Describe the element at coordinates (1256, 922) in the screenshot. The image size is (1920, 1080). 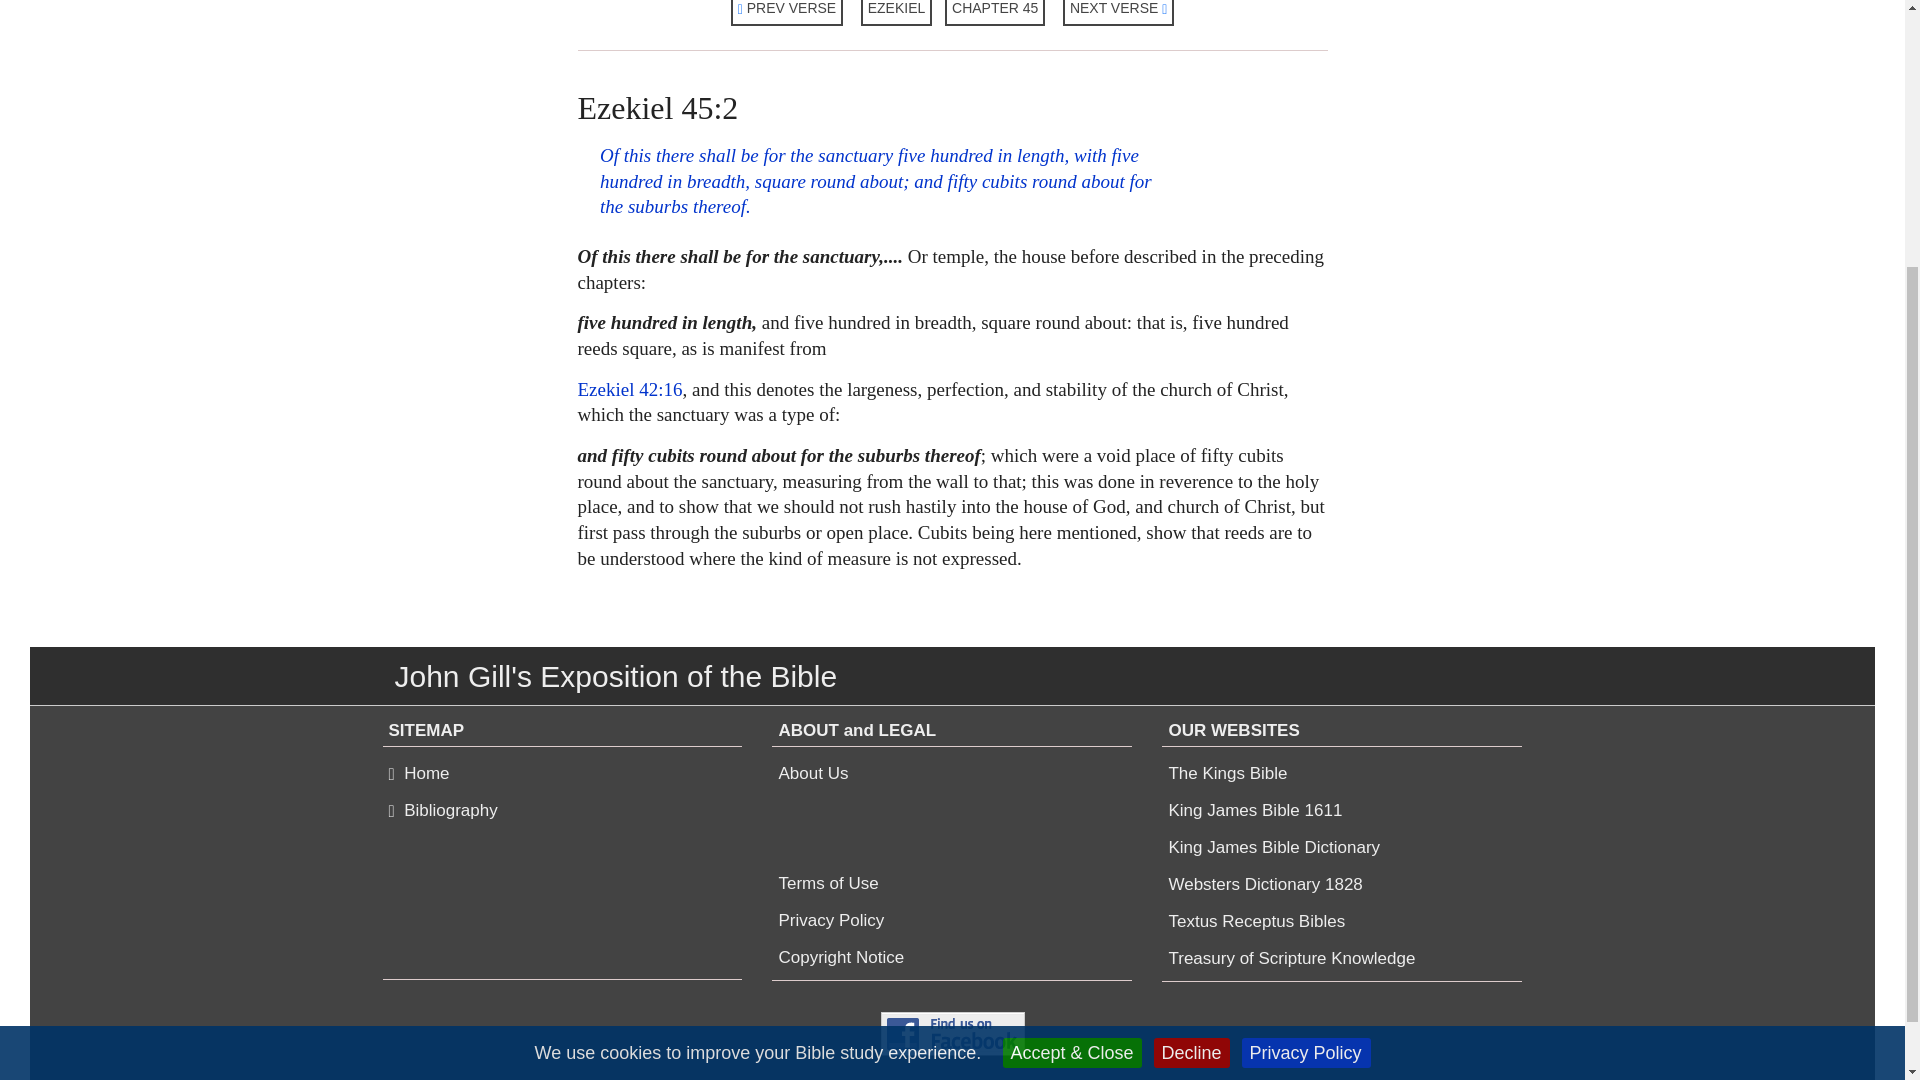
I see `Textus Receptus Bibles` at that location.